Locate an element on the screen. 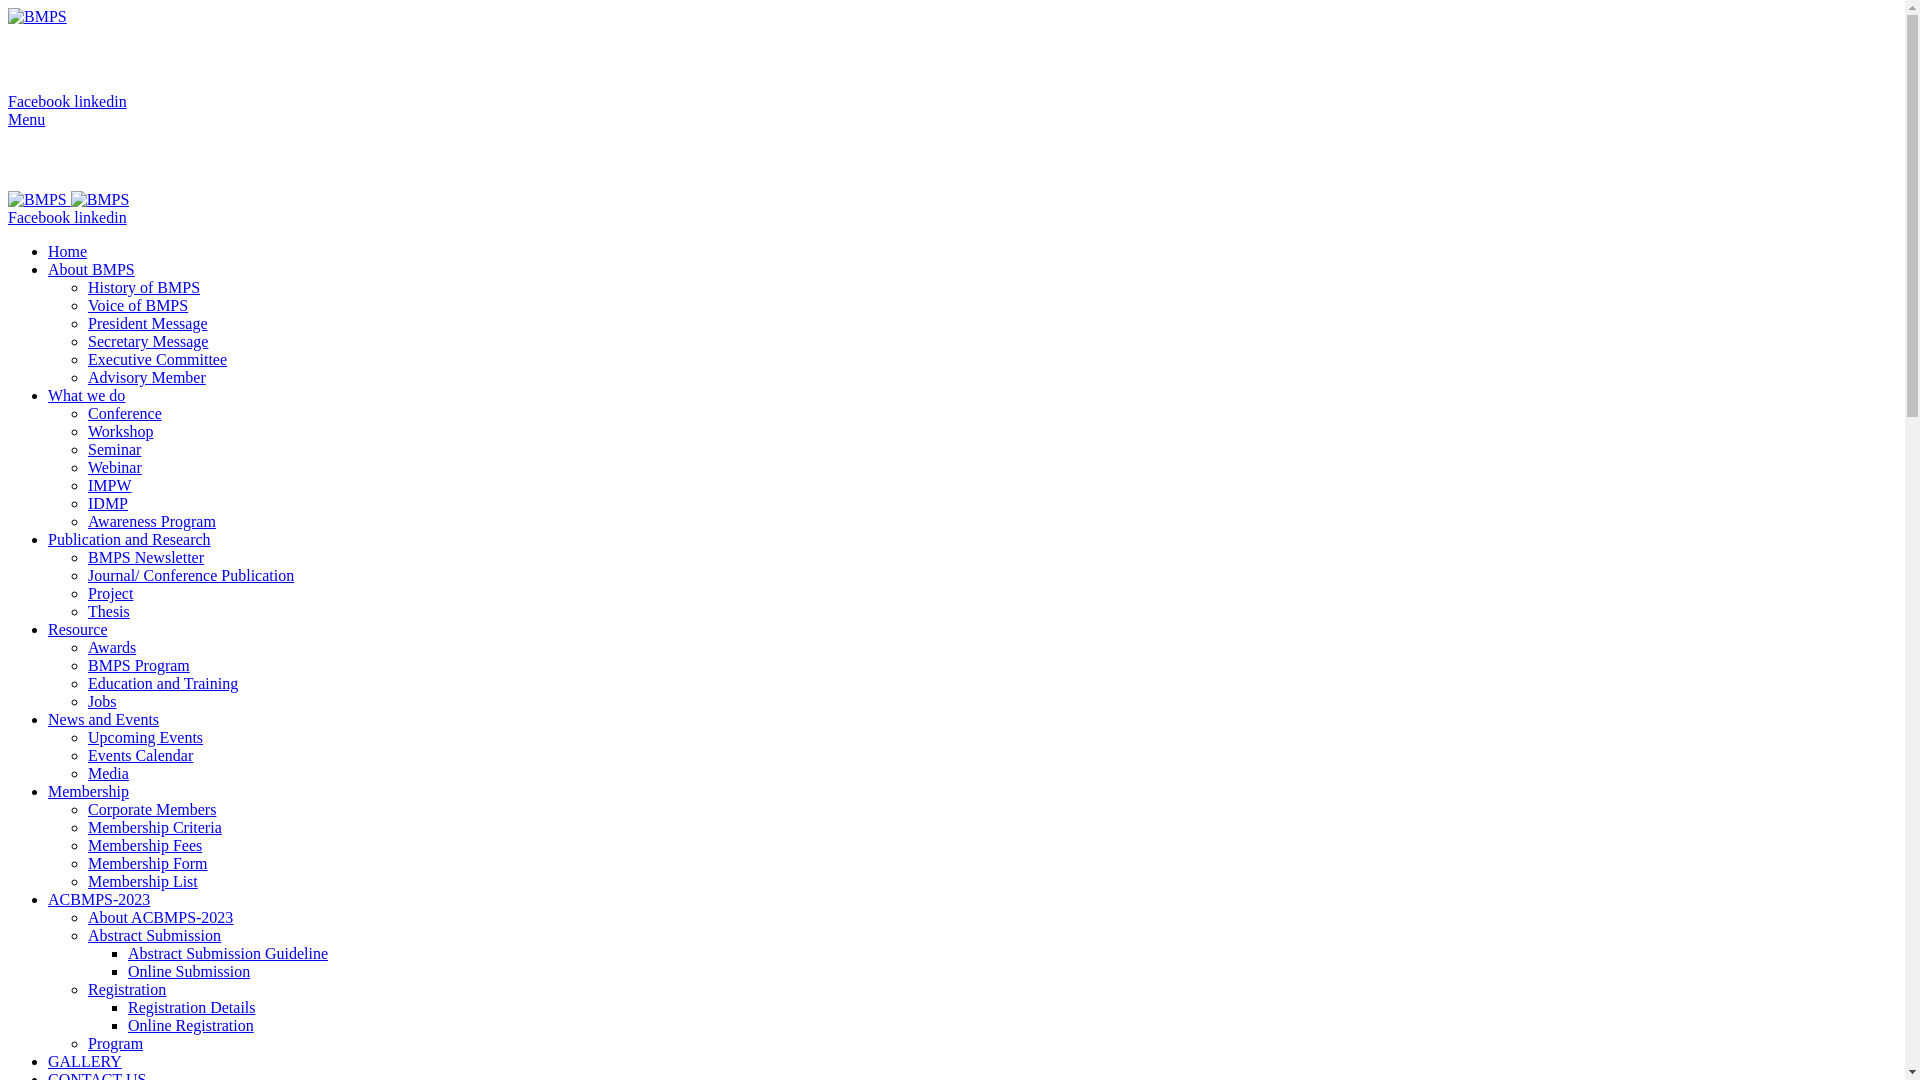  Facebook is located at coordinates (41, 218).